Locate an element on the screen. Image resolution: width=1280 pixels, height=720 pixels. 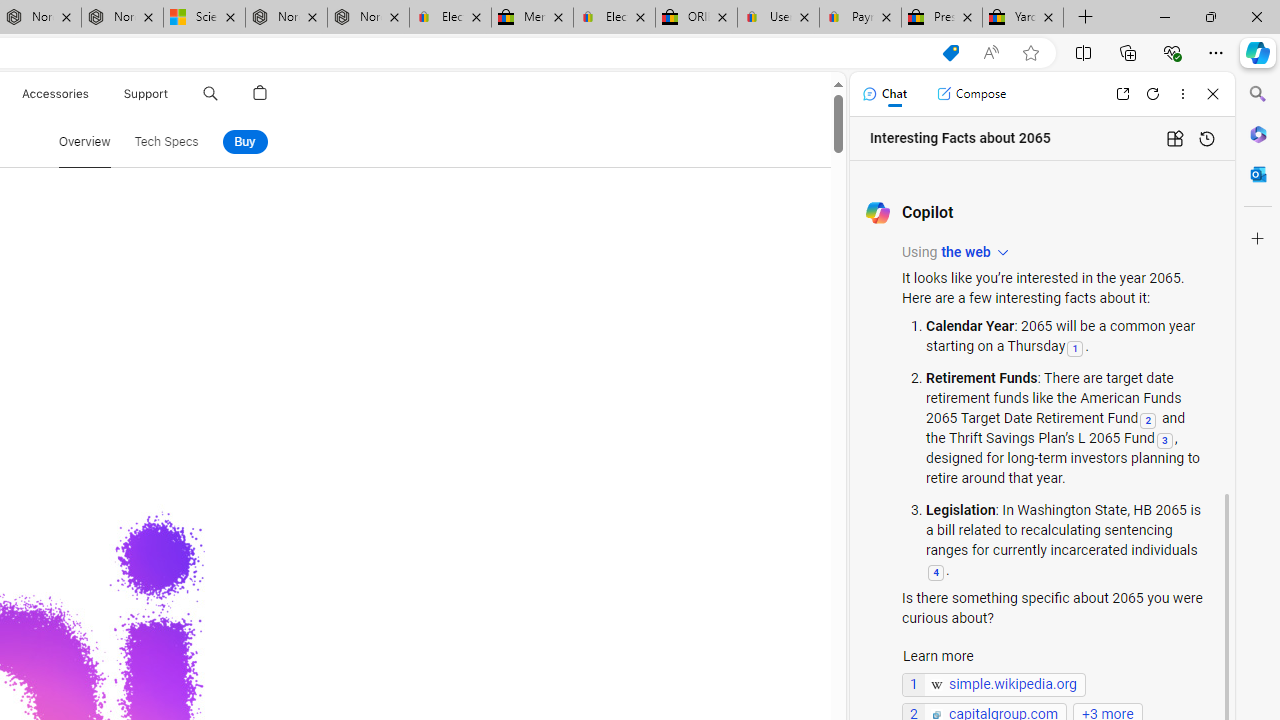
Accessories is located at coordinates (54, 94).